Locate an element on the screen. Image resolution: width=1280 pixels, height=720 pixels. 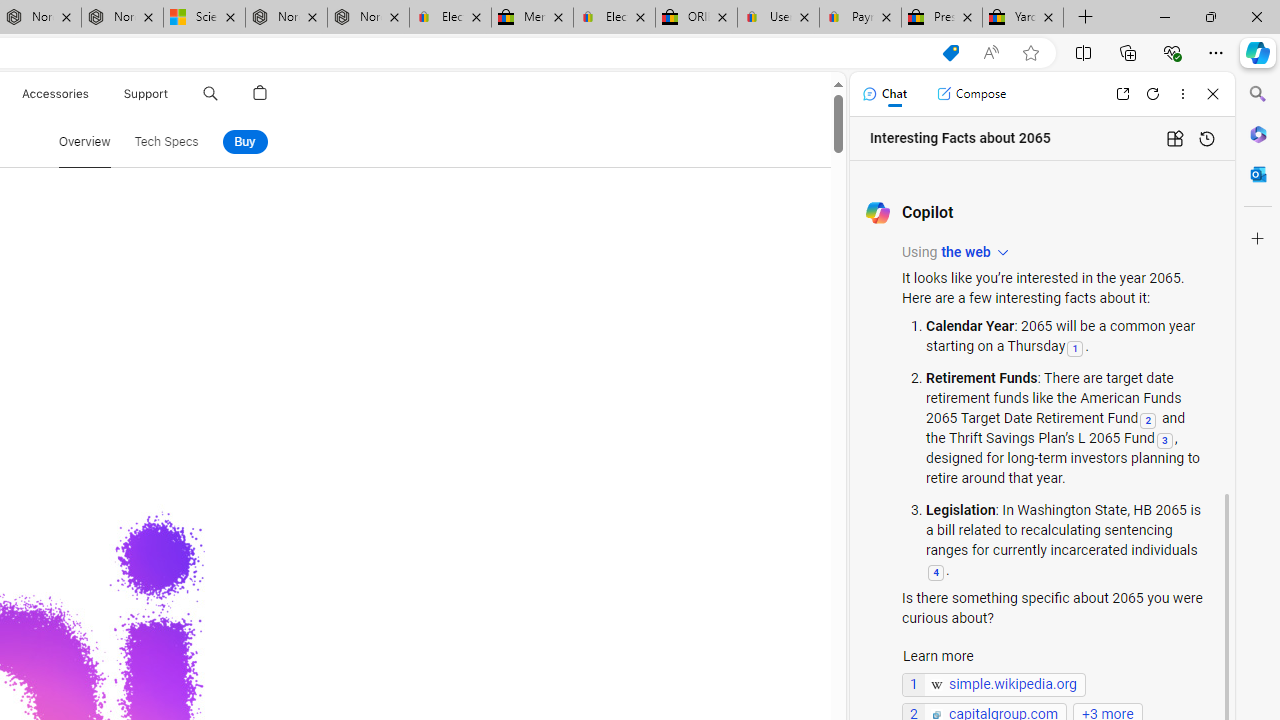
Accessories is located at coordinates (54, 94).